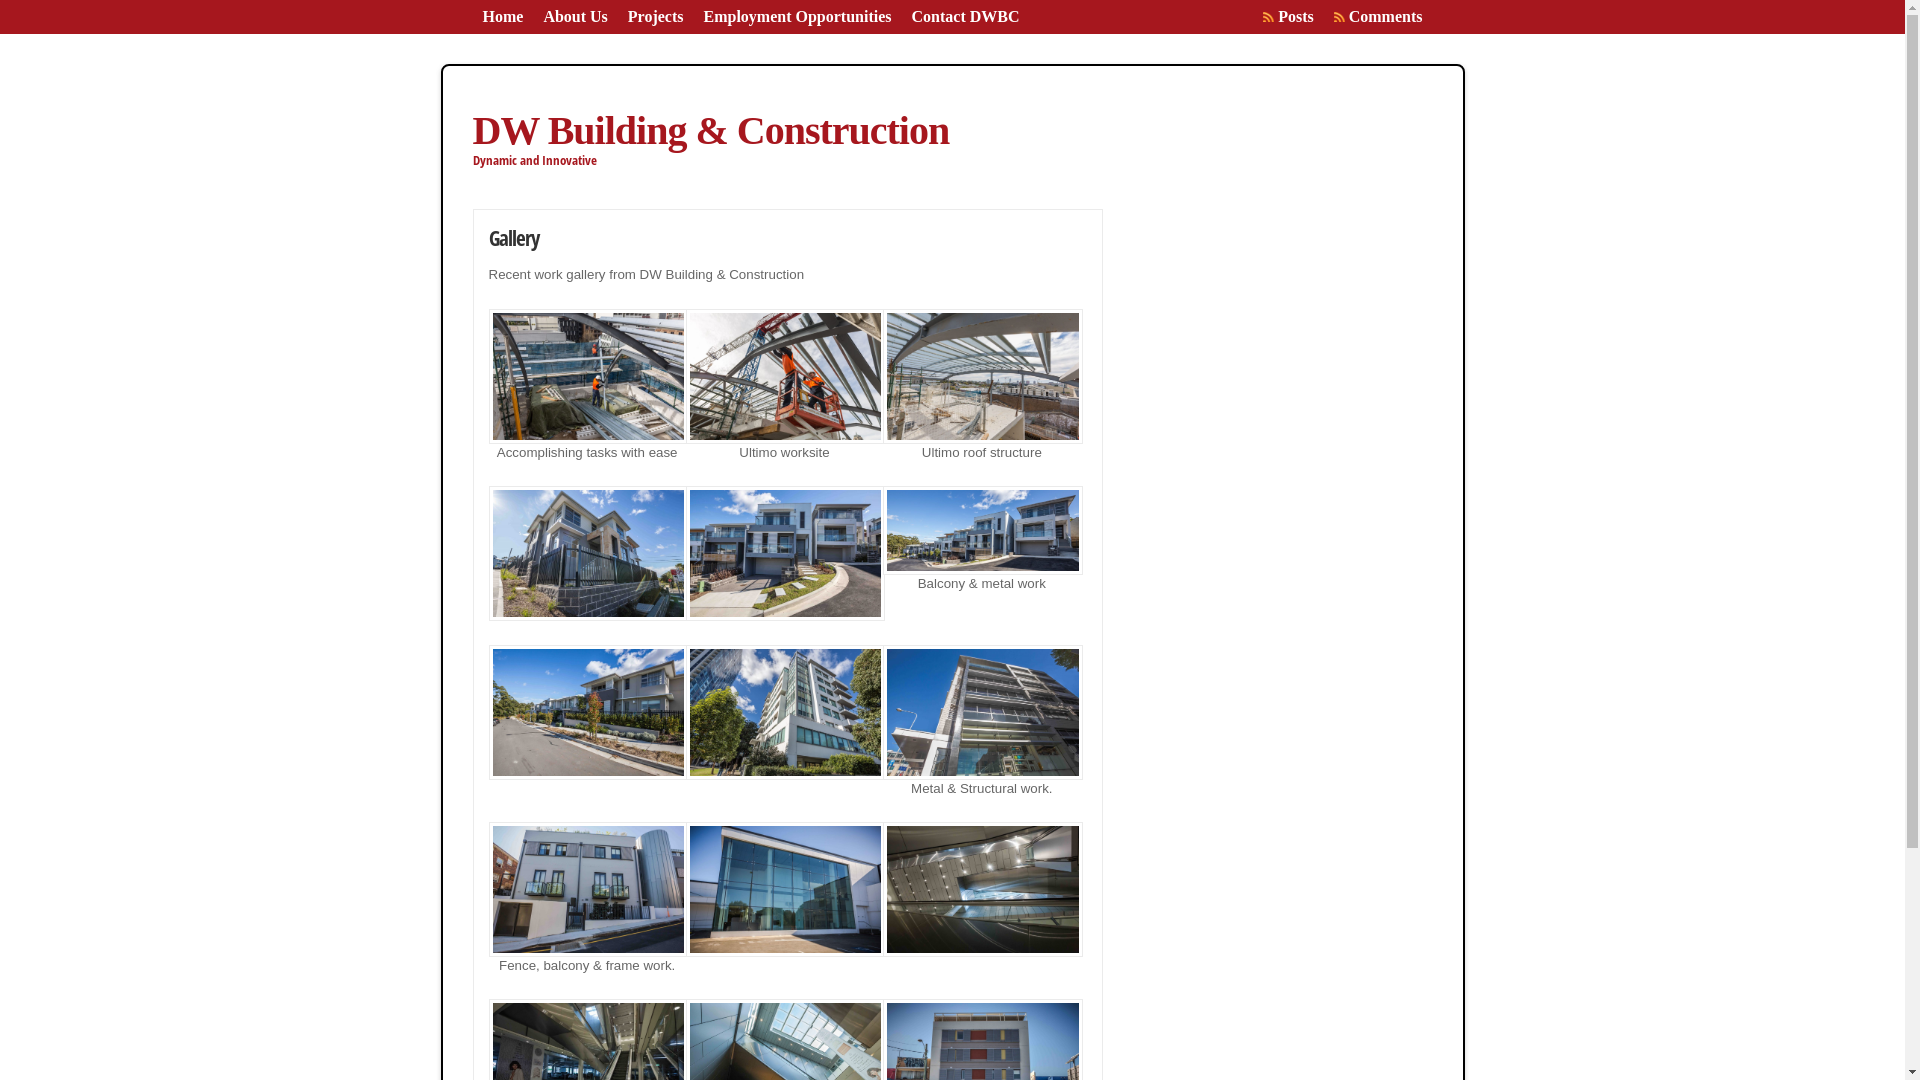  Describe the element at coordinates (966, 17) in the screenshot. I see `Contact DWBC` at that location.